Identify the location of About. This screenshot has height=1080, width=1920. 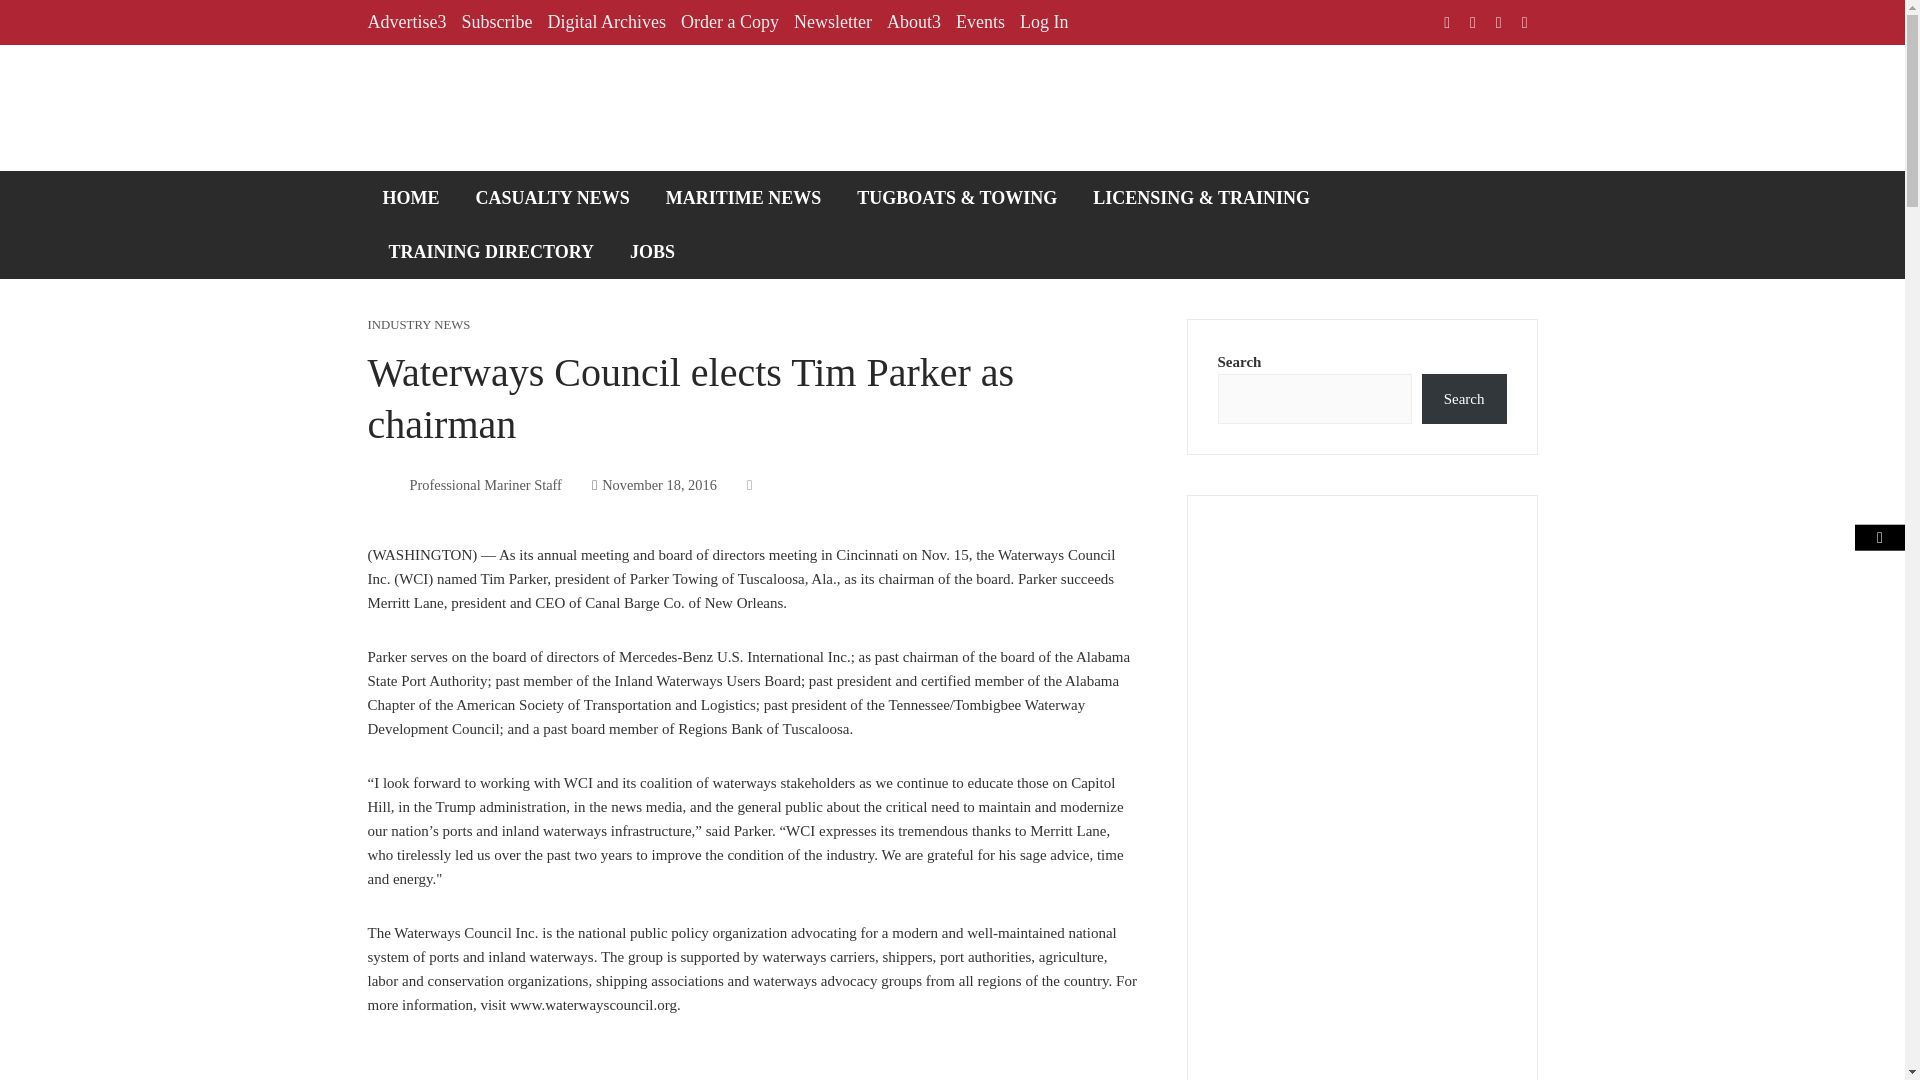
(914, 22).